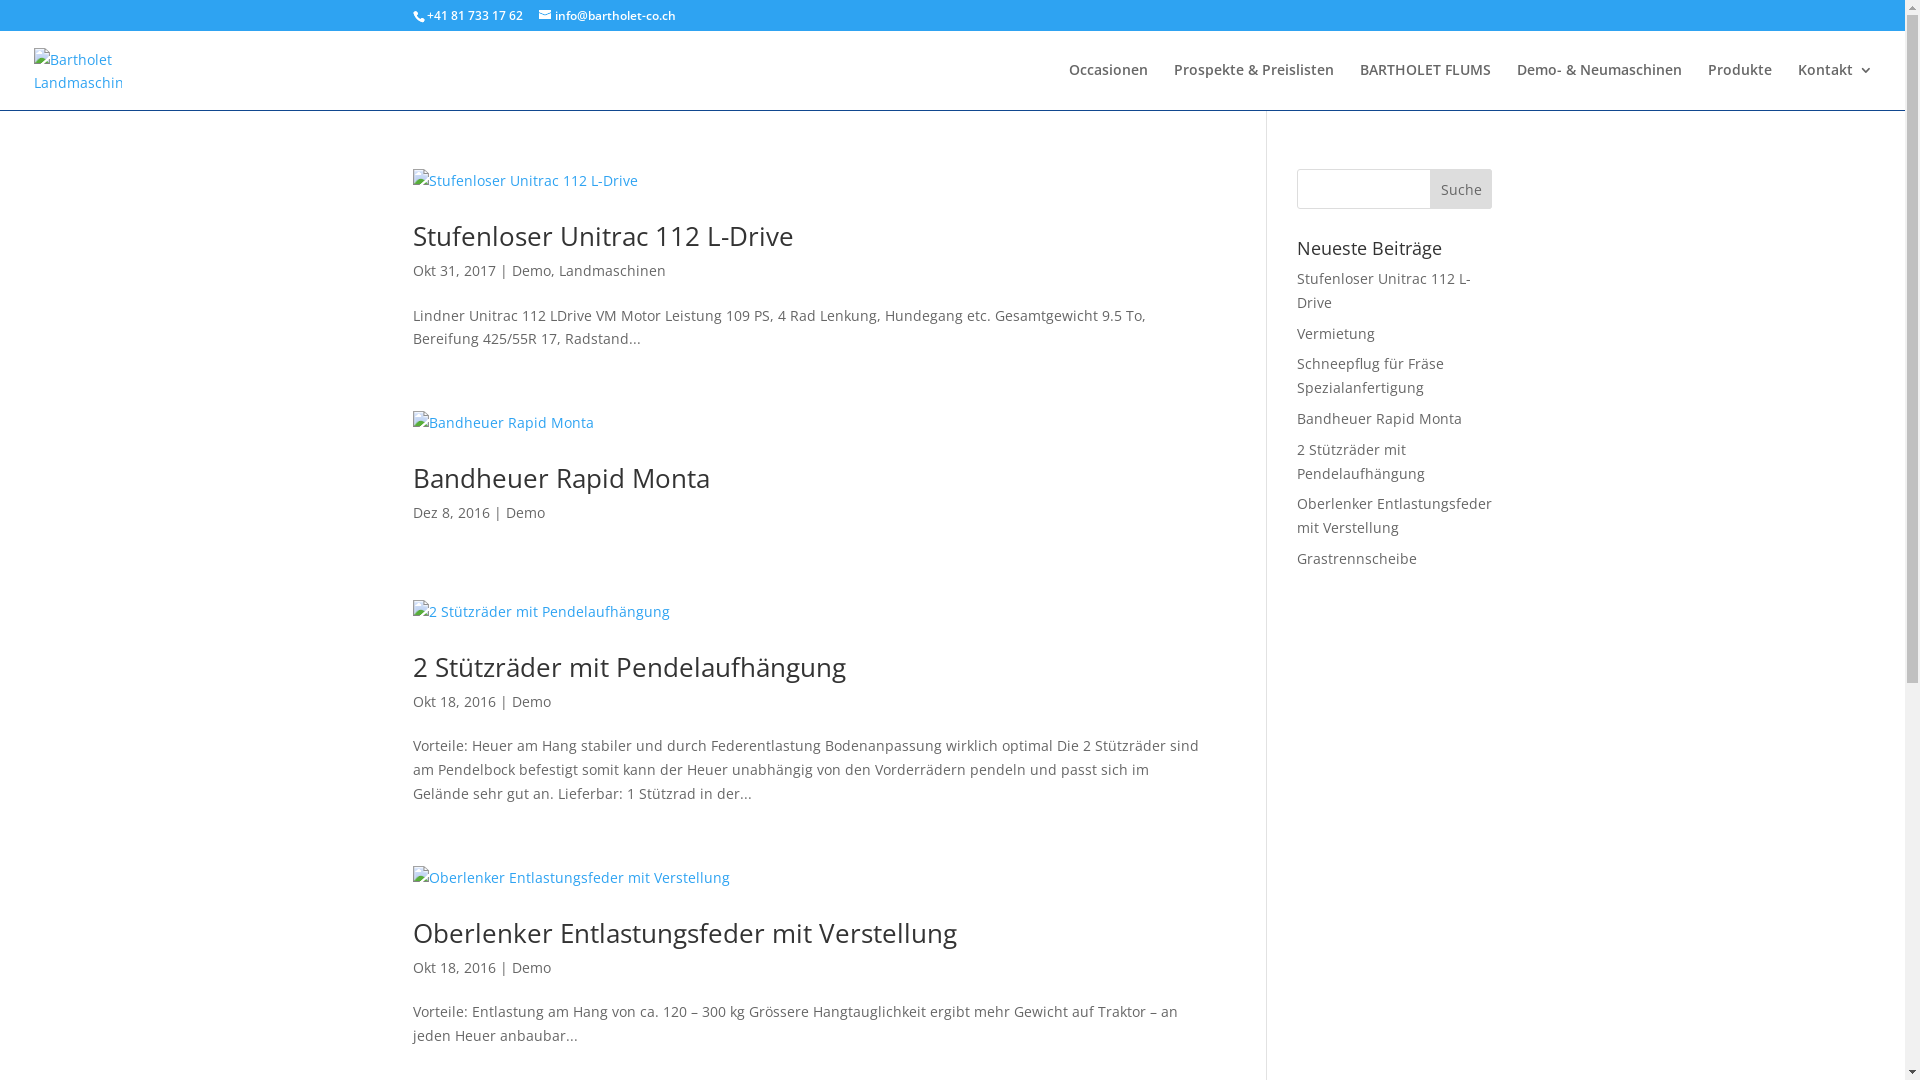 The height and width of the screenshot is (1080, 1920). I want to click on Bandheuer Rapid Monta, so click(560, 478).